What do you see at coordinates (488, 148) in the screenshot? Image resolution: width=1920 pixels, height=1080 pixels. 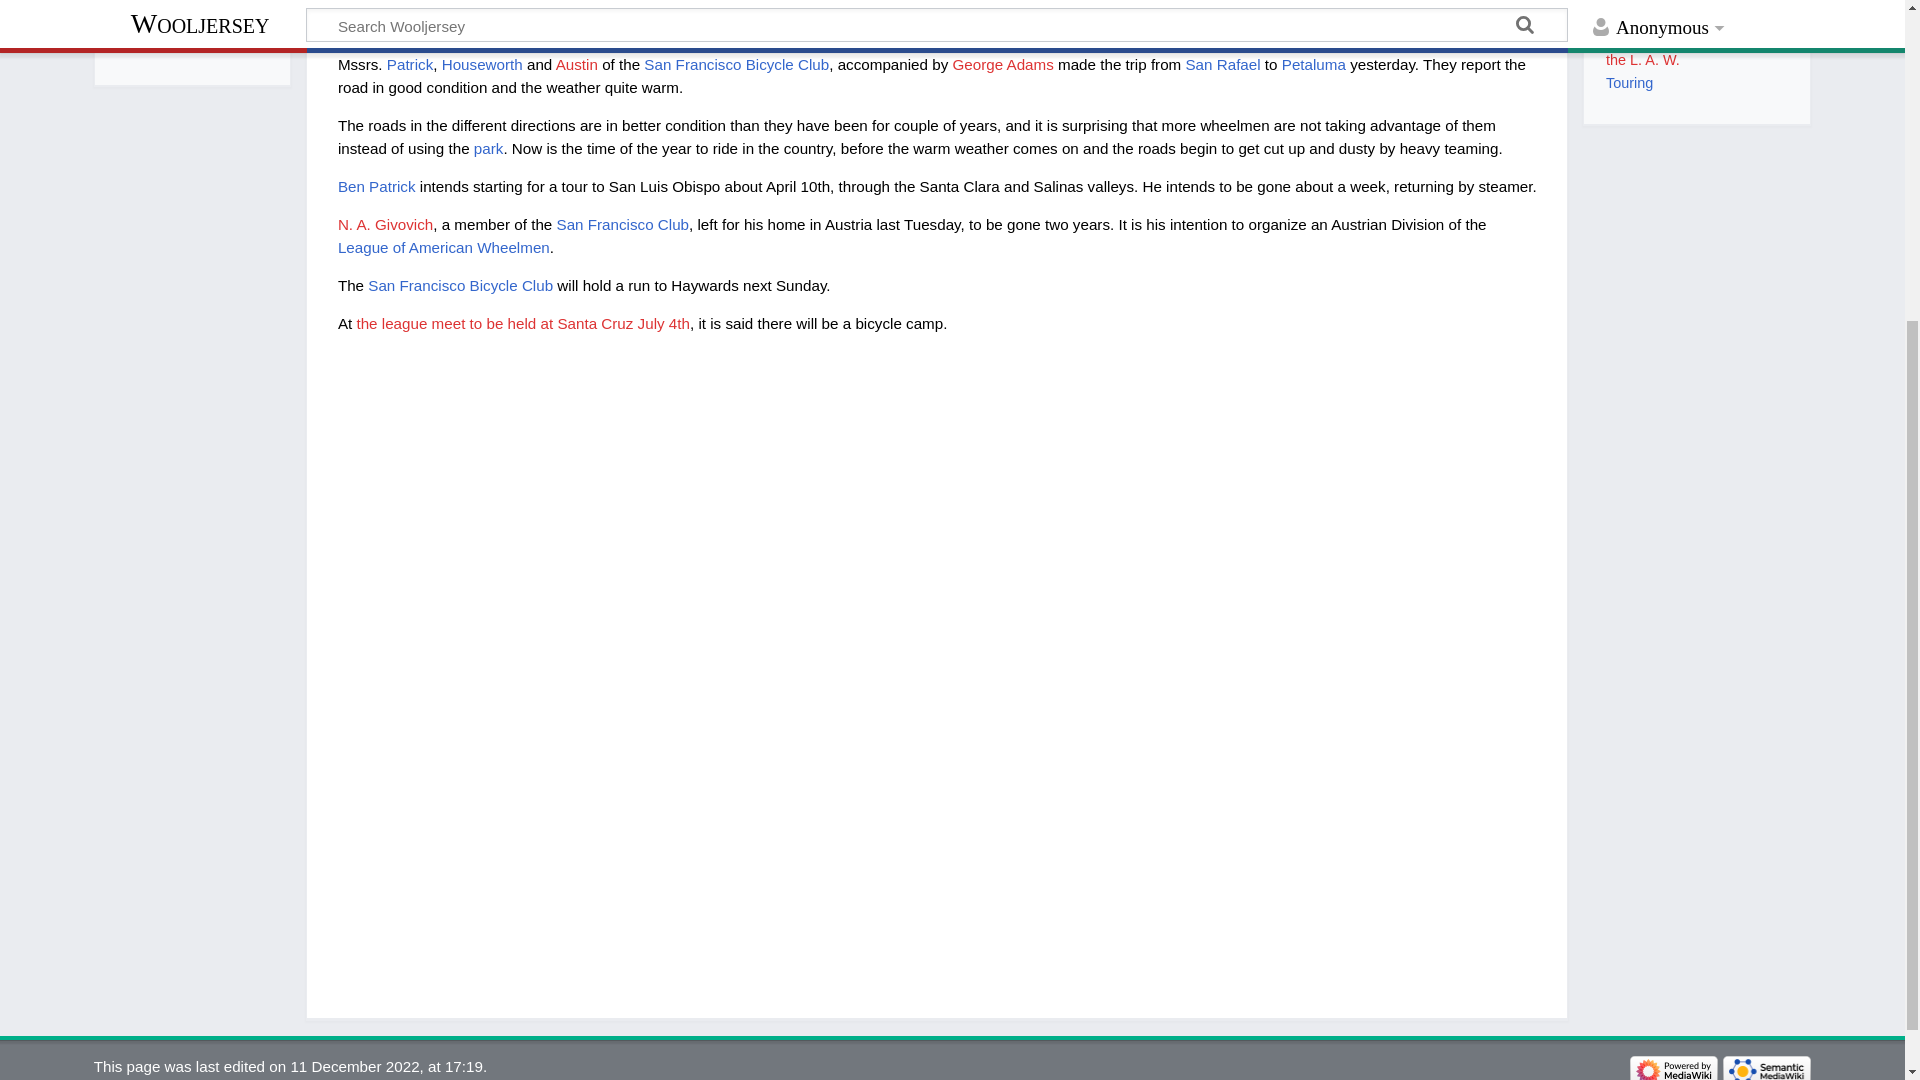 I see `park` at bounding box center [488, 148].